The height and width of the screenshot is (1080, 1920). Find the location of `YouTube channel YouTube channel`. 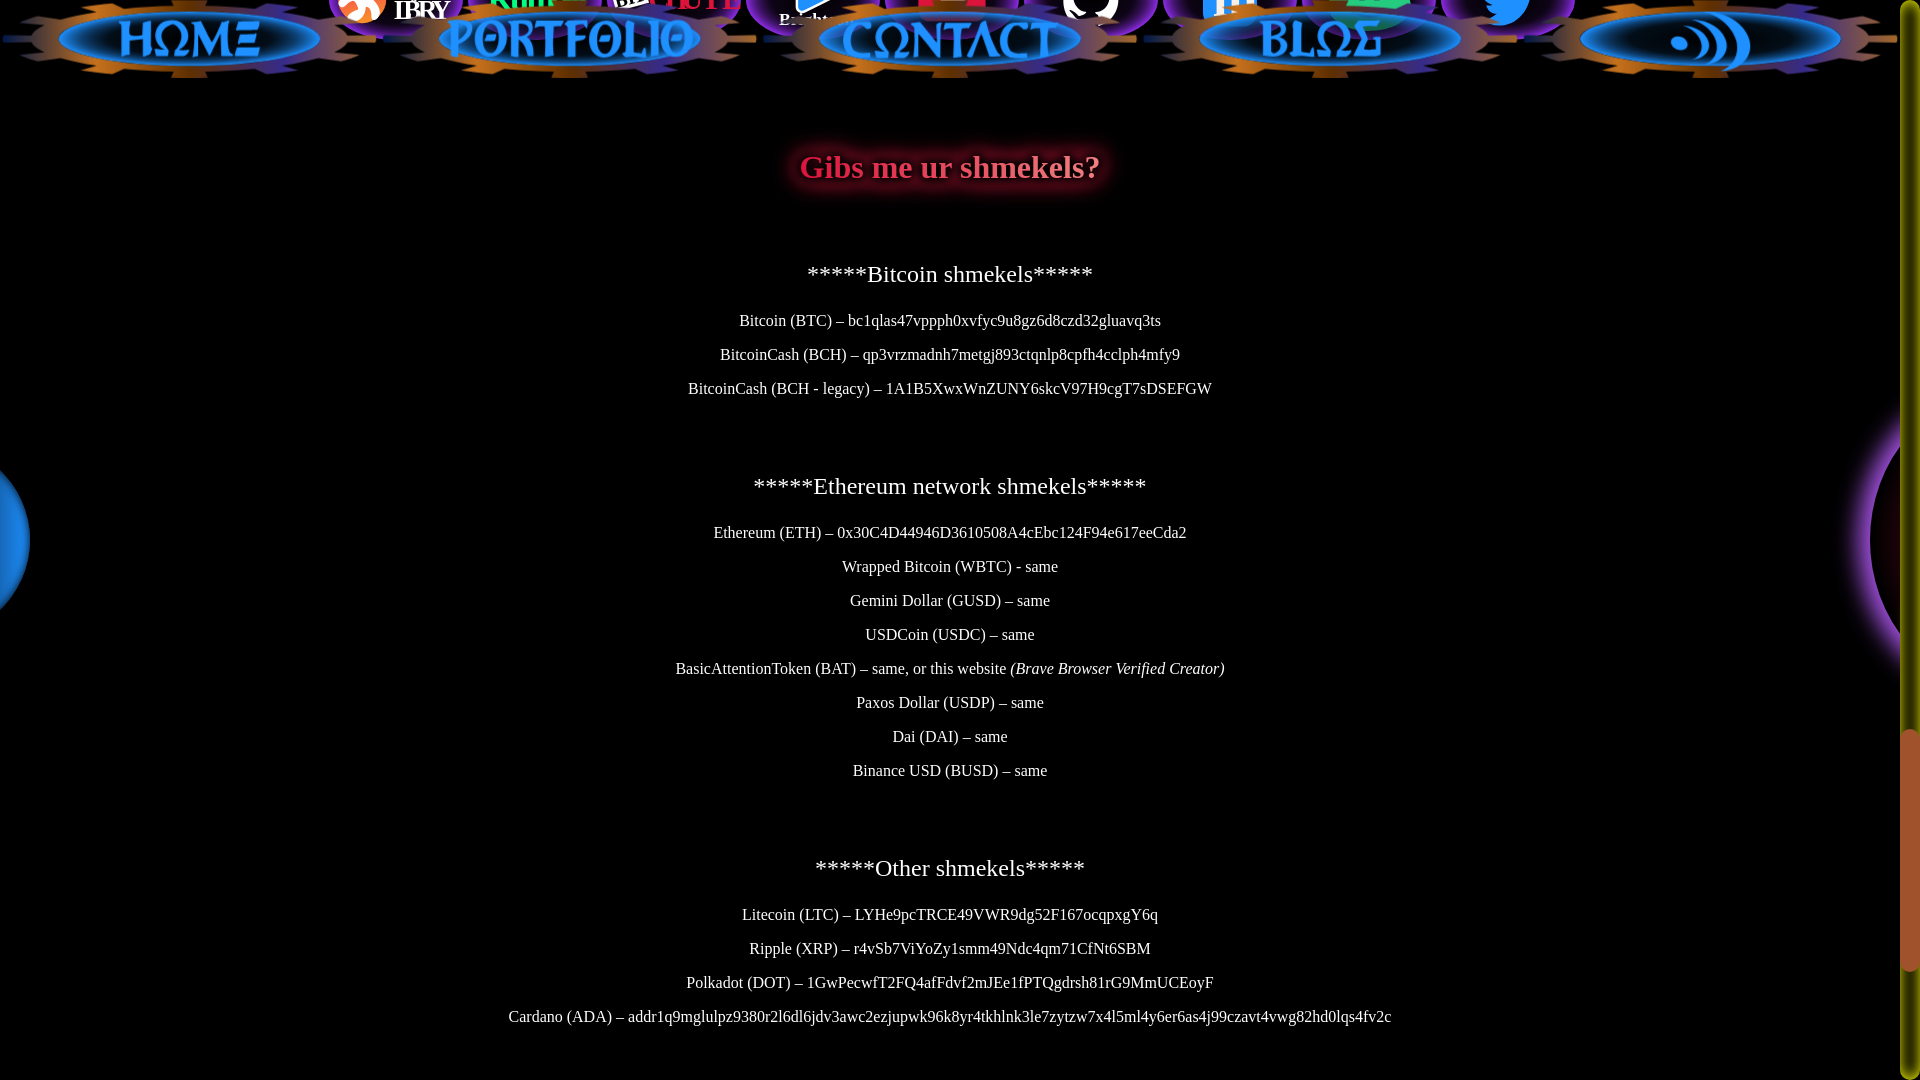

YouTube channel YouTube channel is located at coordinates (951, 22).